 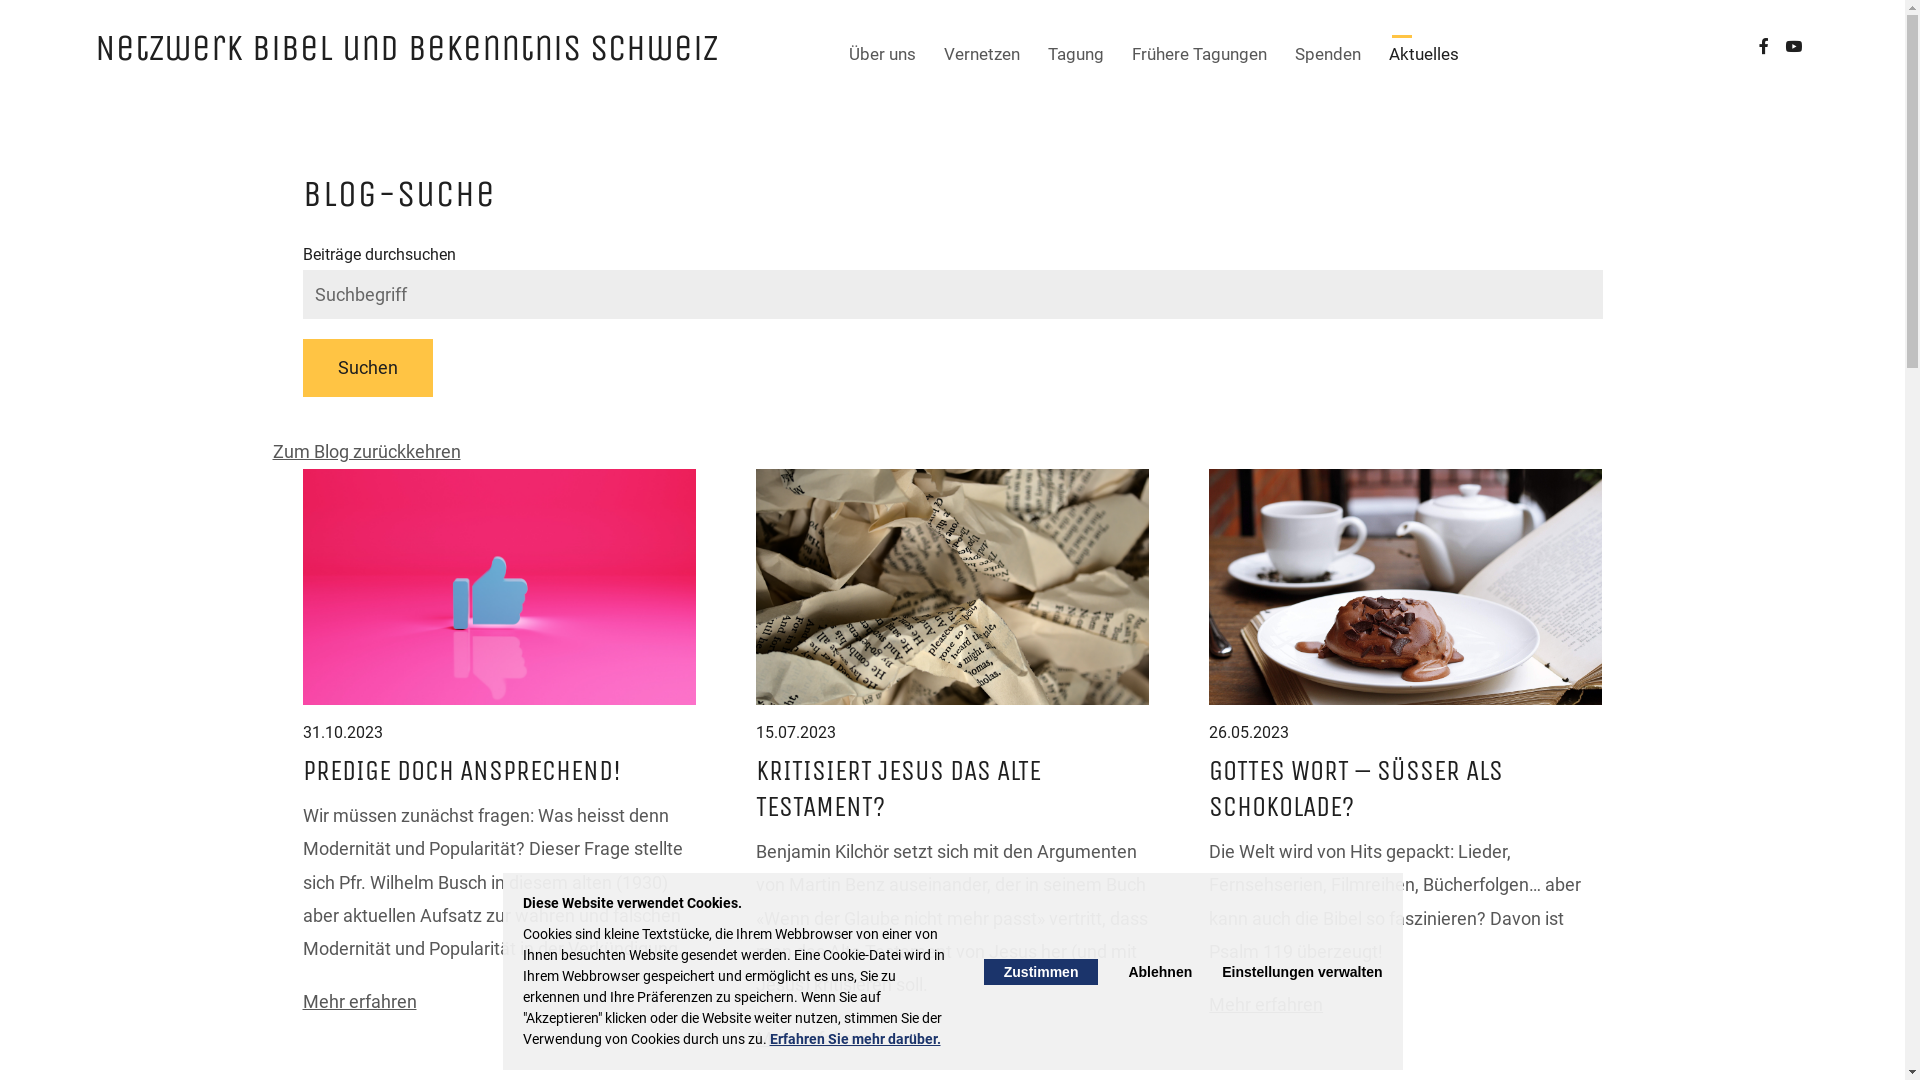 What do you see at coordinates (982, 54) in the screenshot?
I see `Vernetzen` at bounding box center [982, 54].